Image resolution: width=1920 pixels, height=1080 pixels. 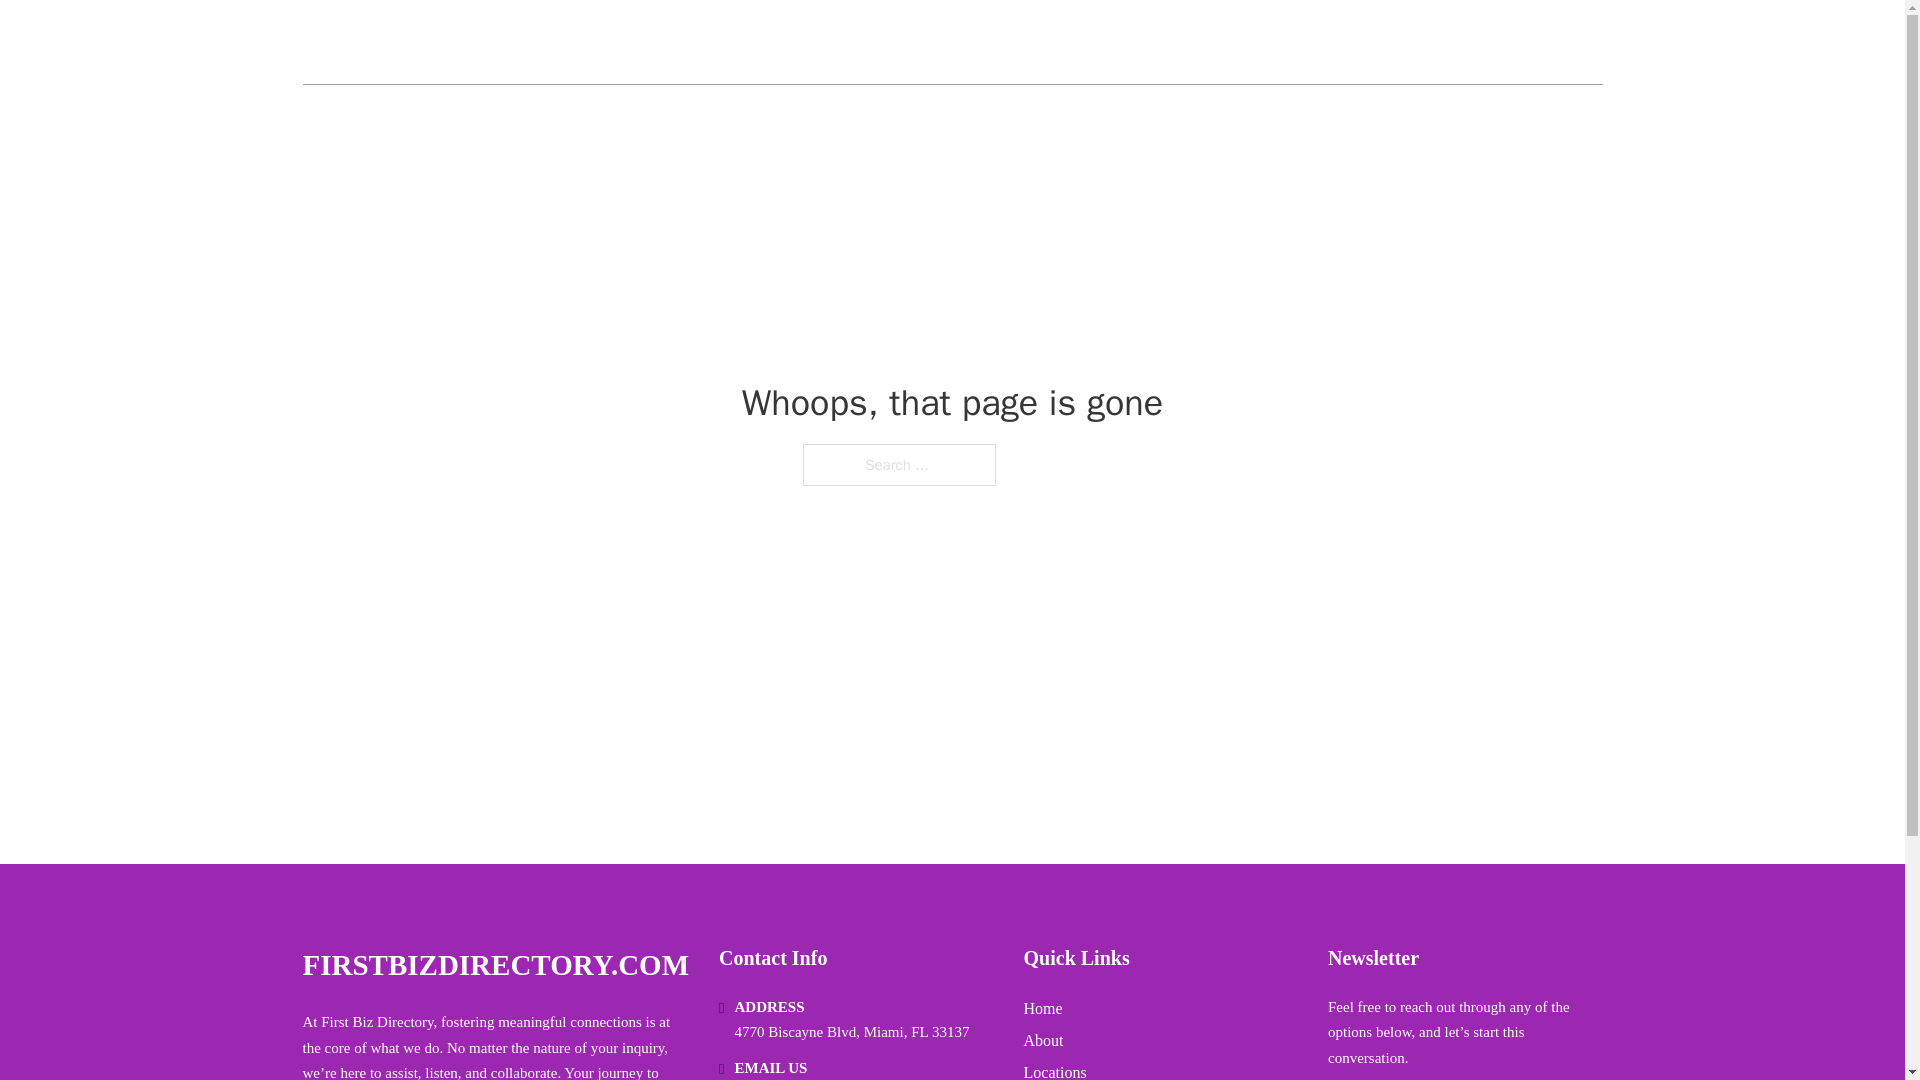 I want to click on HOME, so click(x=1362, y=42).